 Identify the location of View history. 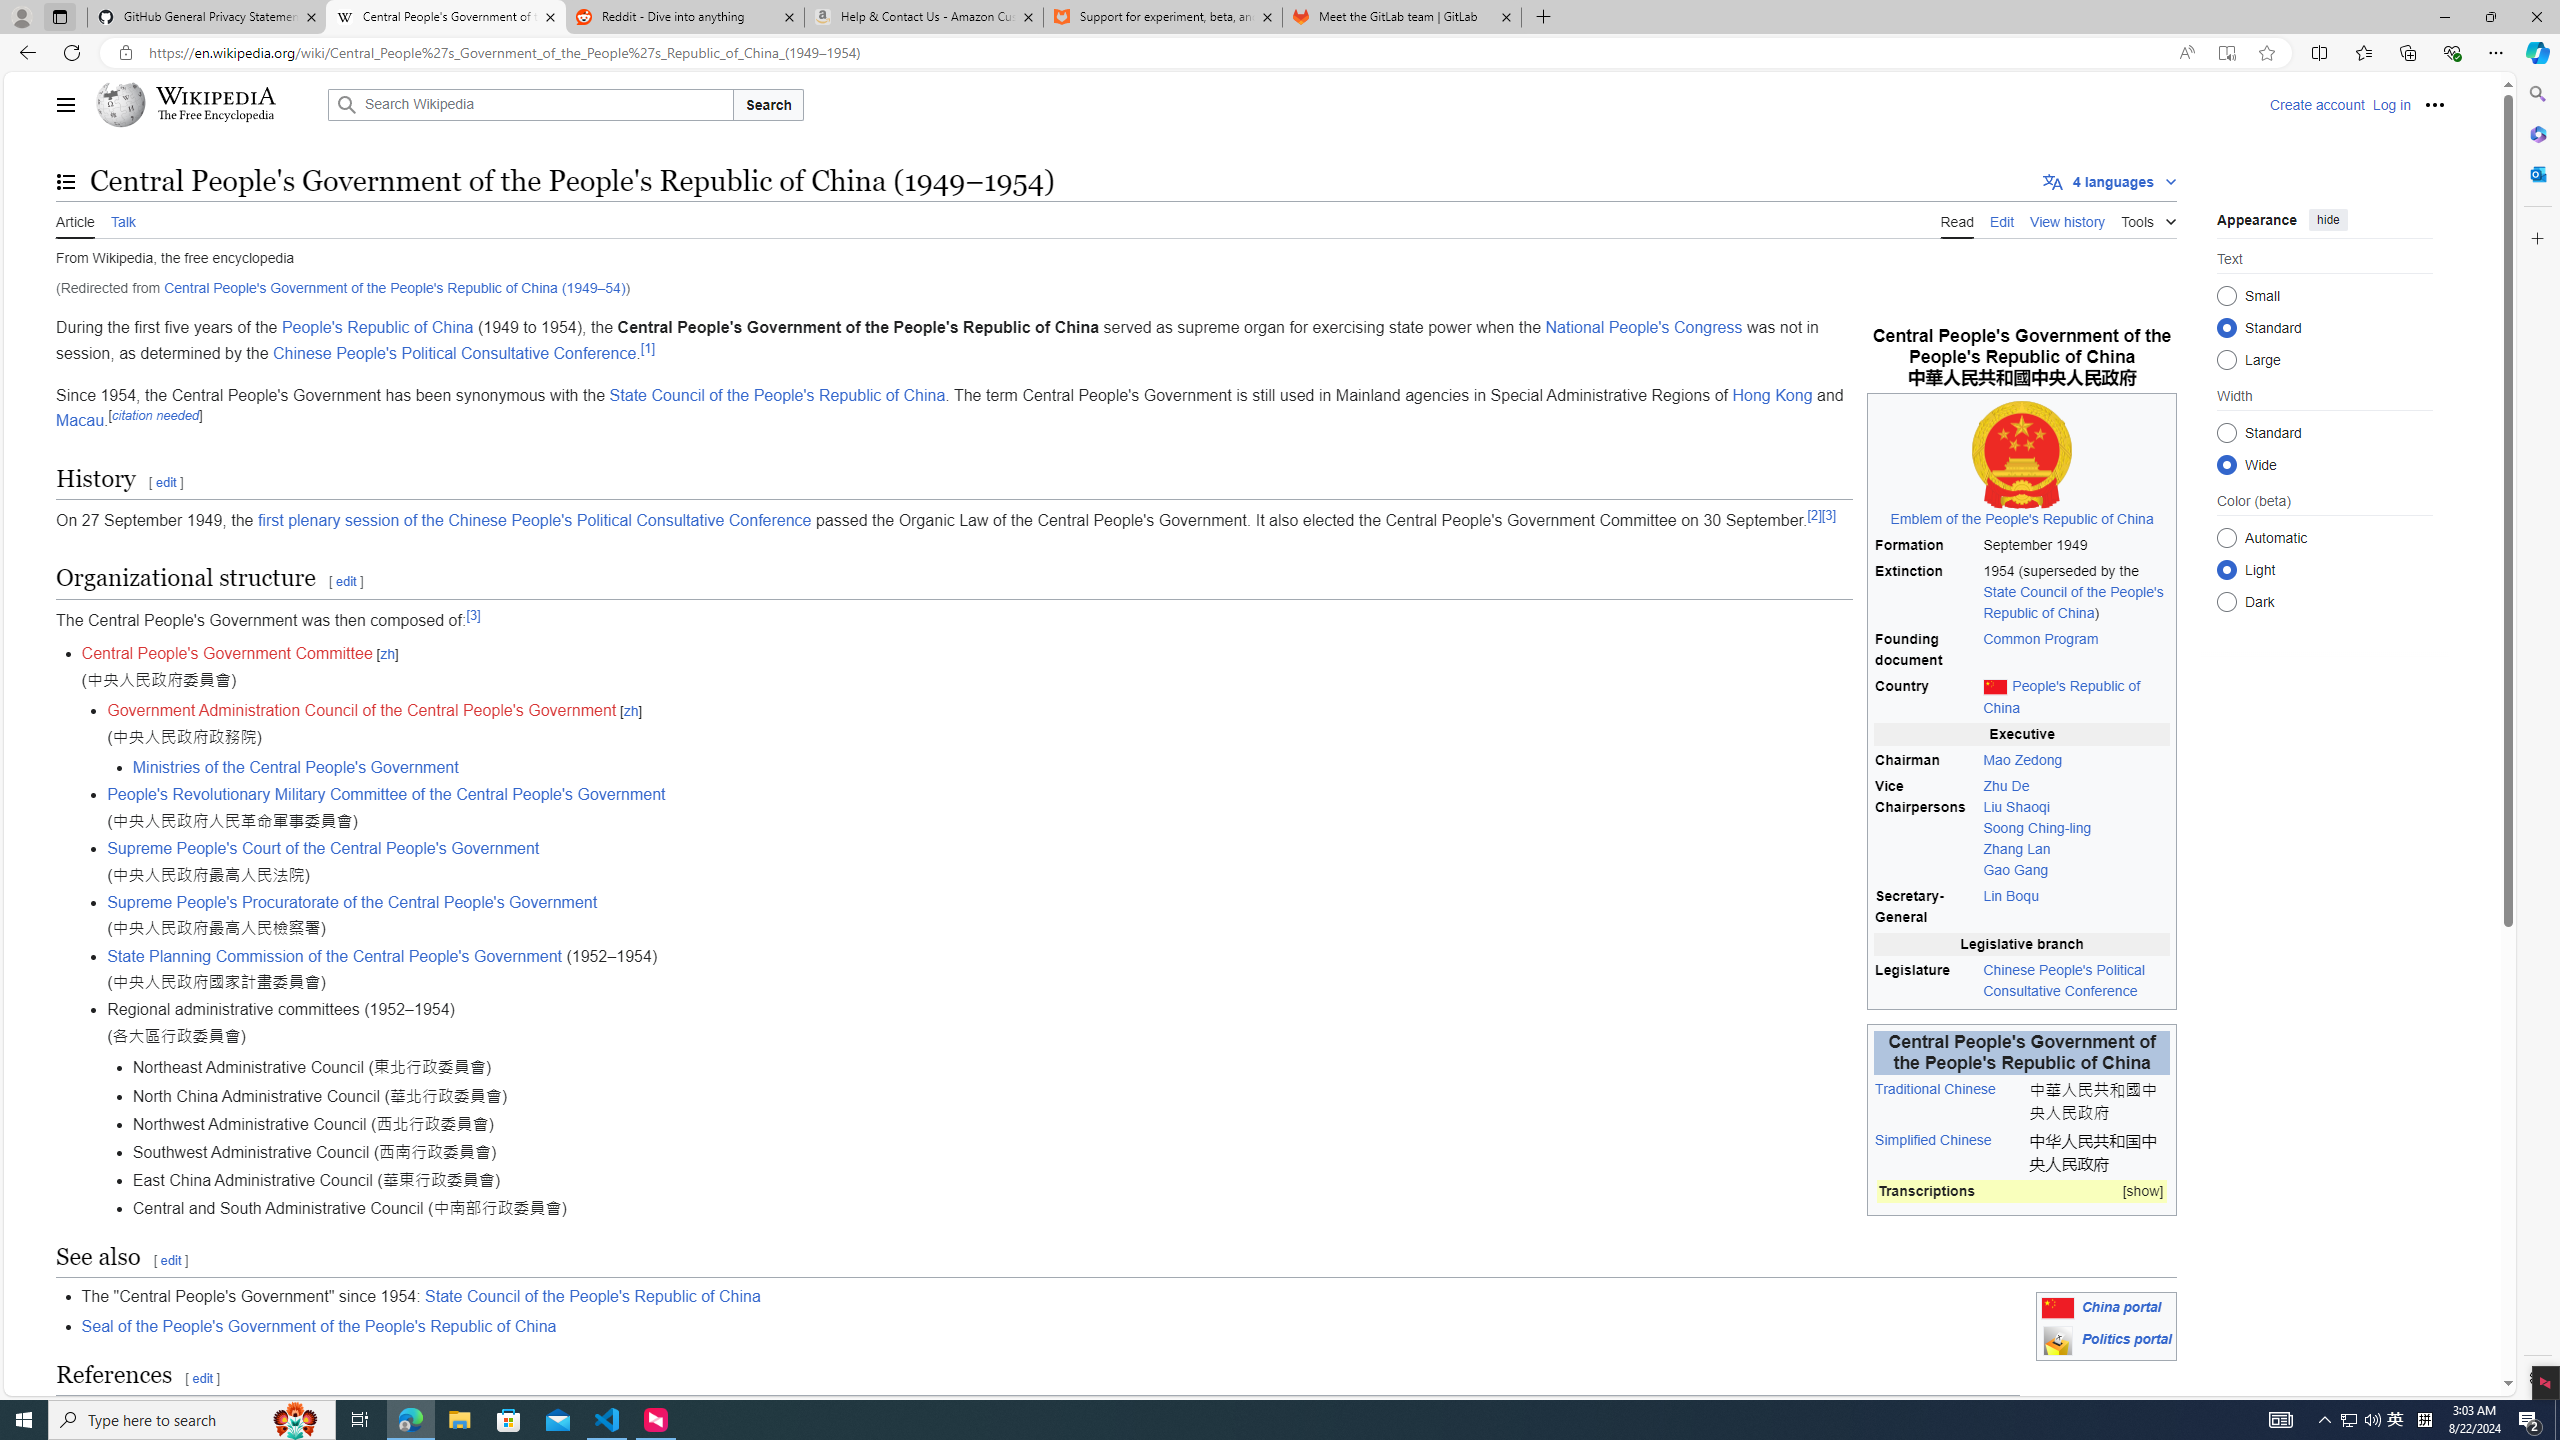
(2068, 219).